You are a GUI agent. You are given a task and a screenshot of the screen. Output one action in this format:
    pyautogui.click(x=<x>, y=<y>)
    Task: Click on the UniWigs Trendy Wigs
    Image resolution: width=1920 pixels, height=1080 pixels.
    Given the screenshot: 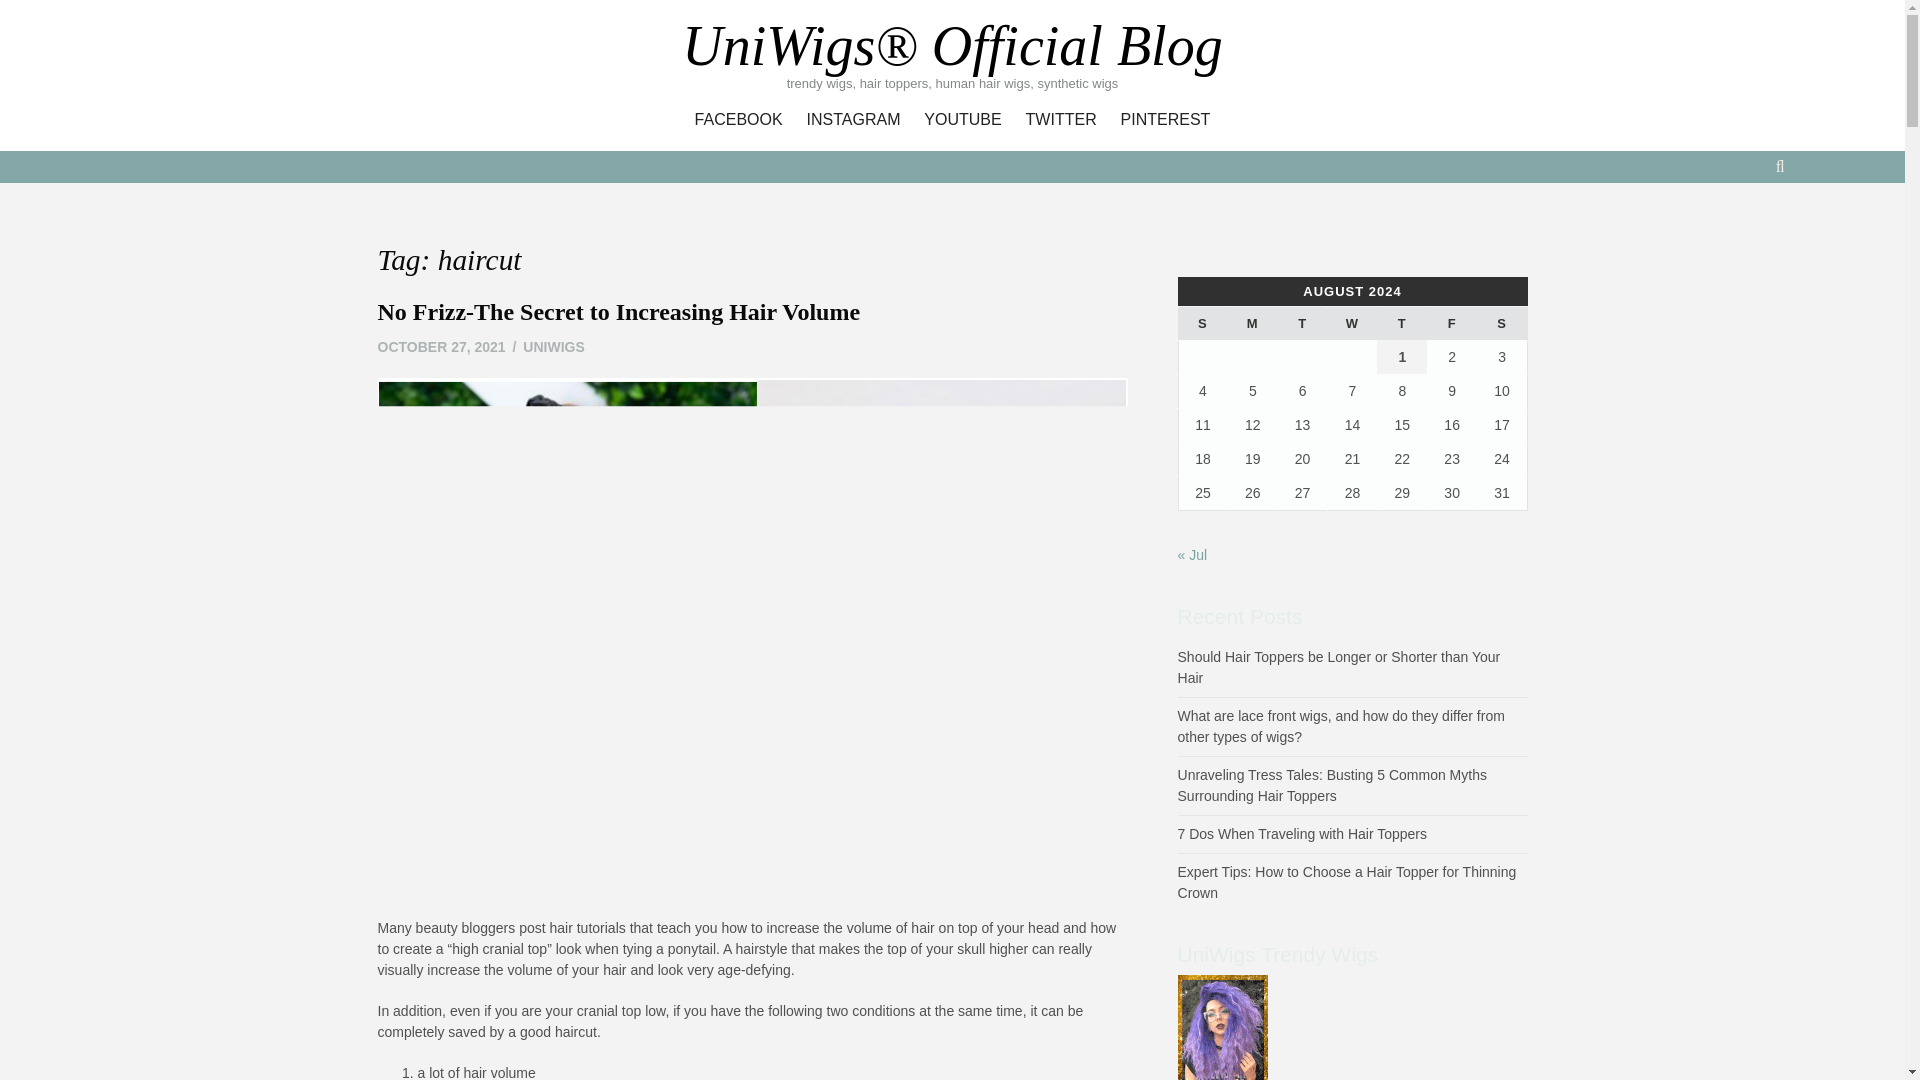 What is the action you would take?
    pyautogui.click(x=1222, y=1063)
    